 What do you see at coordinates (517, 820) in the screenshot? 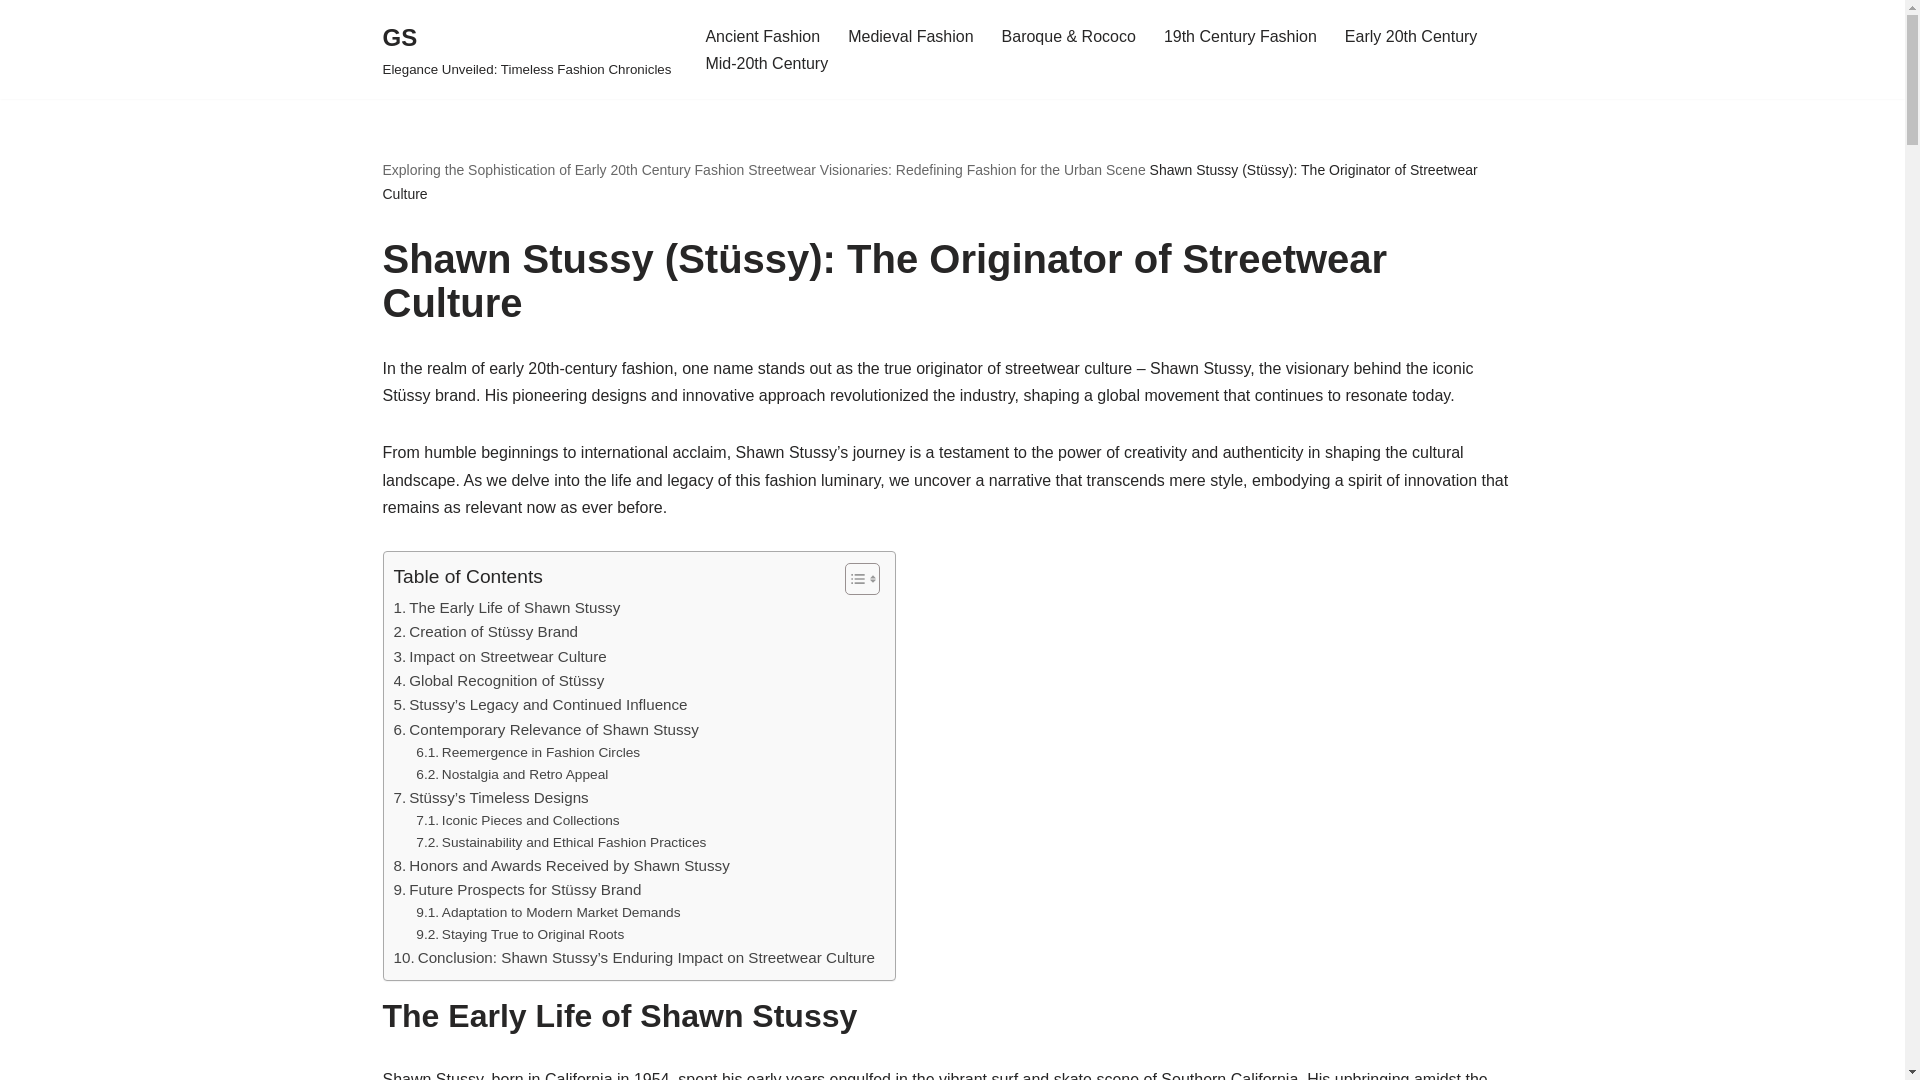
I see `Iconic Pieces and Collections` at bounding box center [517, 820].